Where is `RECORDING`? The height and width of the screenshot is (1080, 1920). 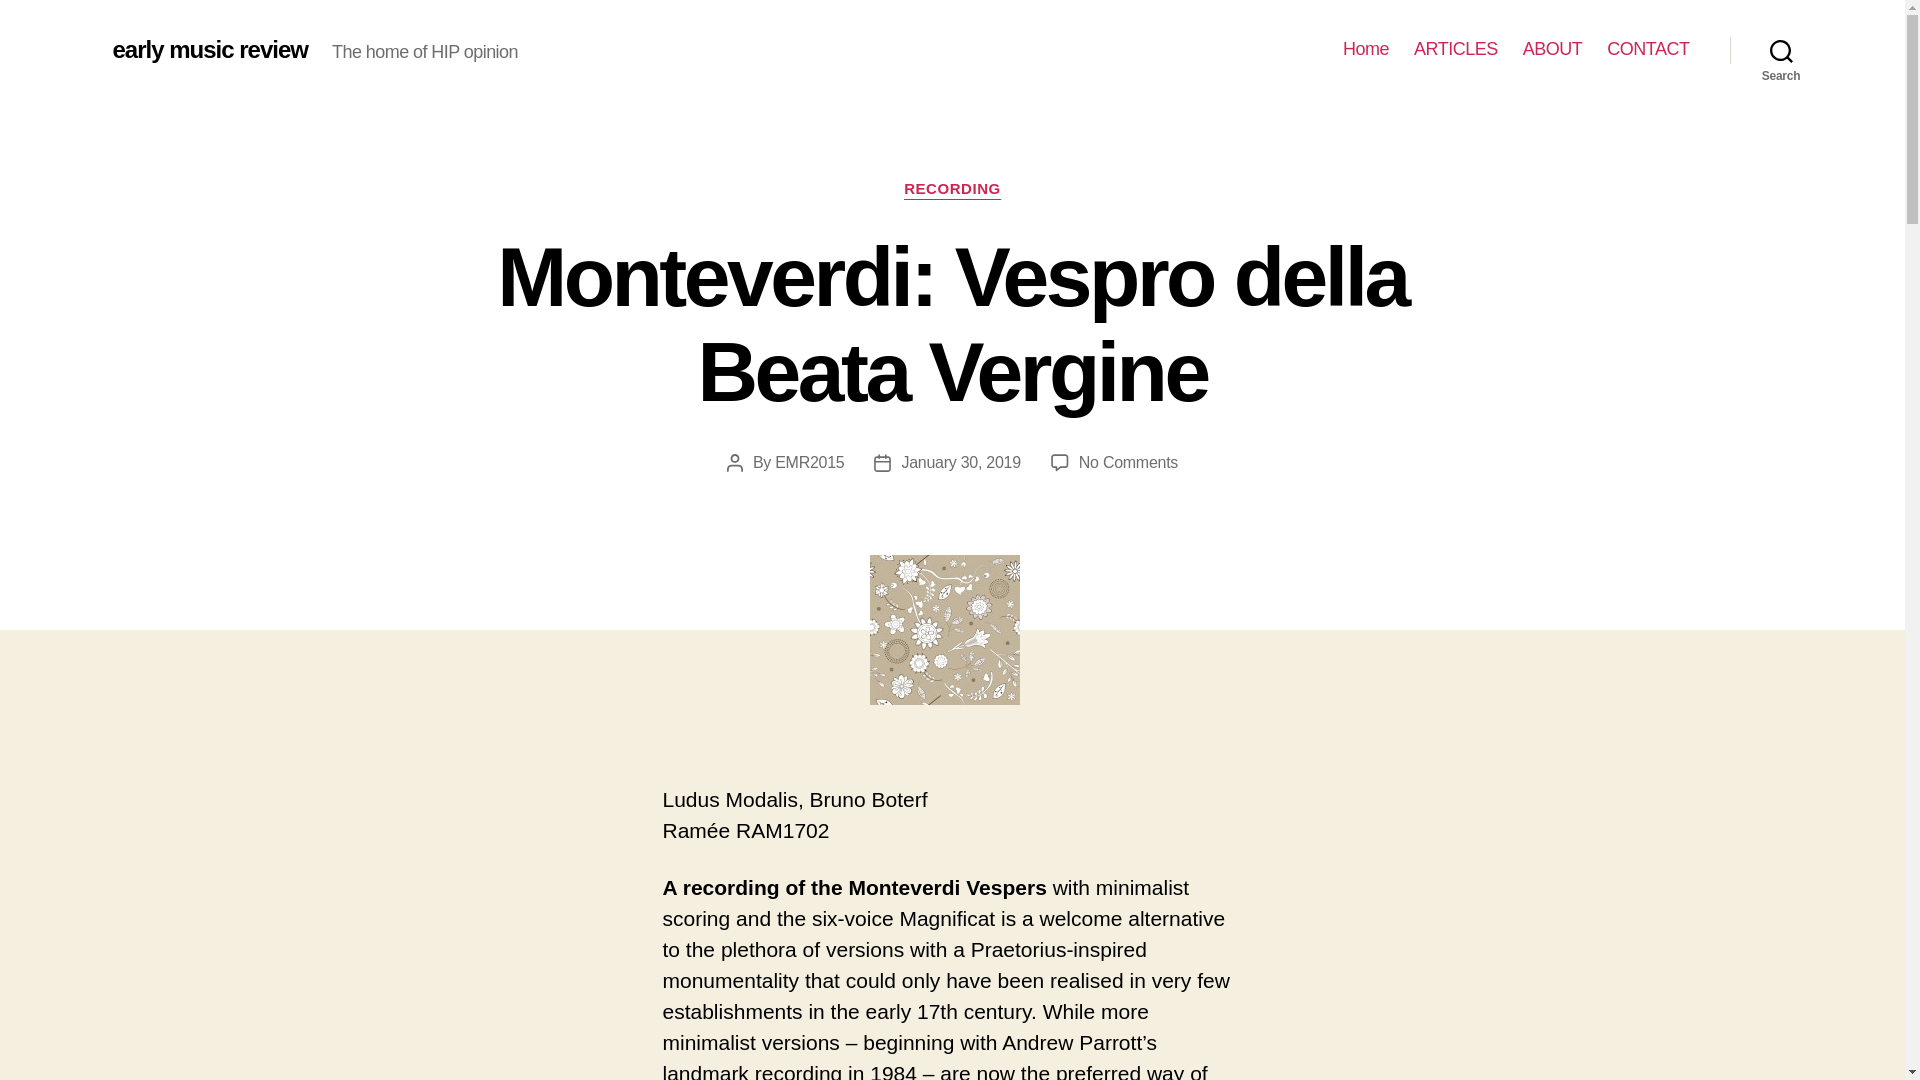
RECORDING is located at coordinates (952, 190).